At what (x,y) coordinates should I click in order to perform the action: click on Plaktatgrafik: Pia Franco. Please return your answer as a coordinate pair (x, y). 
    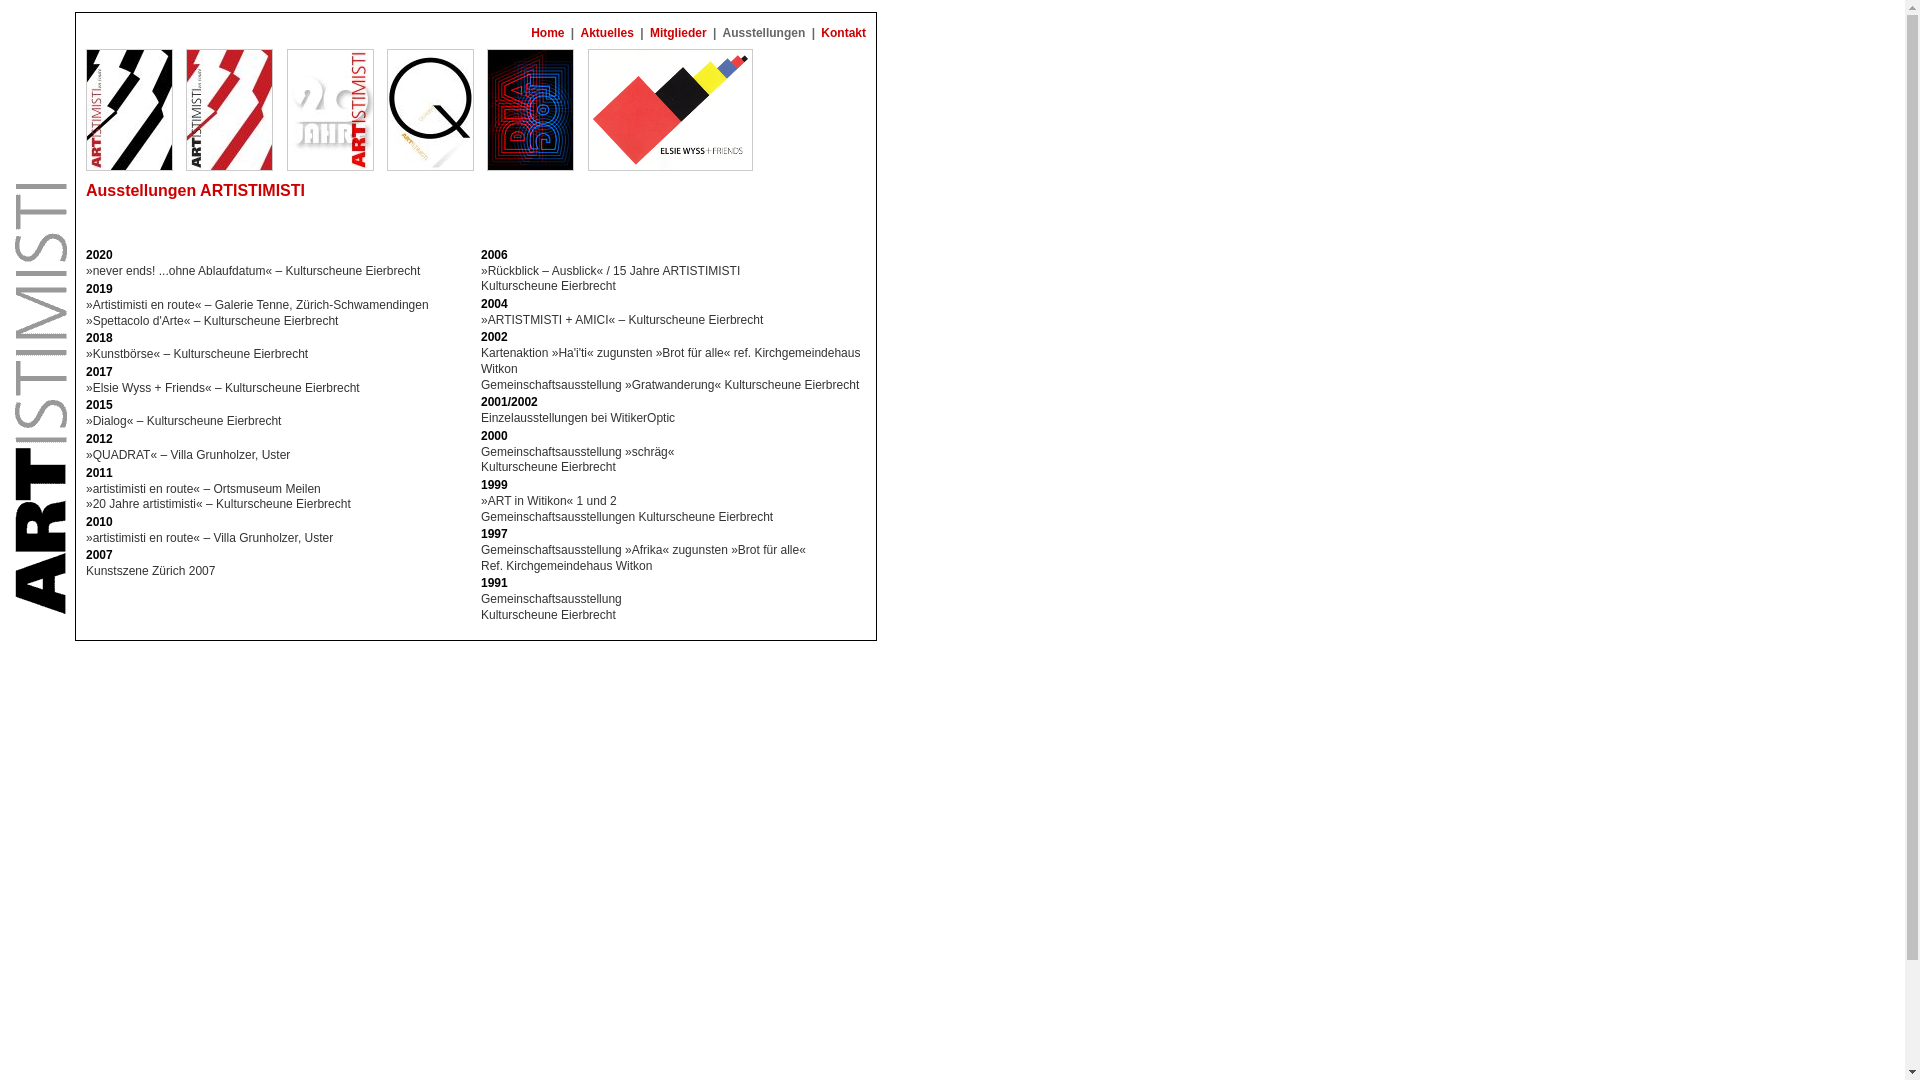
    Looking at the image, I should click on (330, 110).